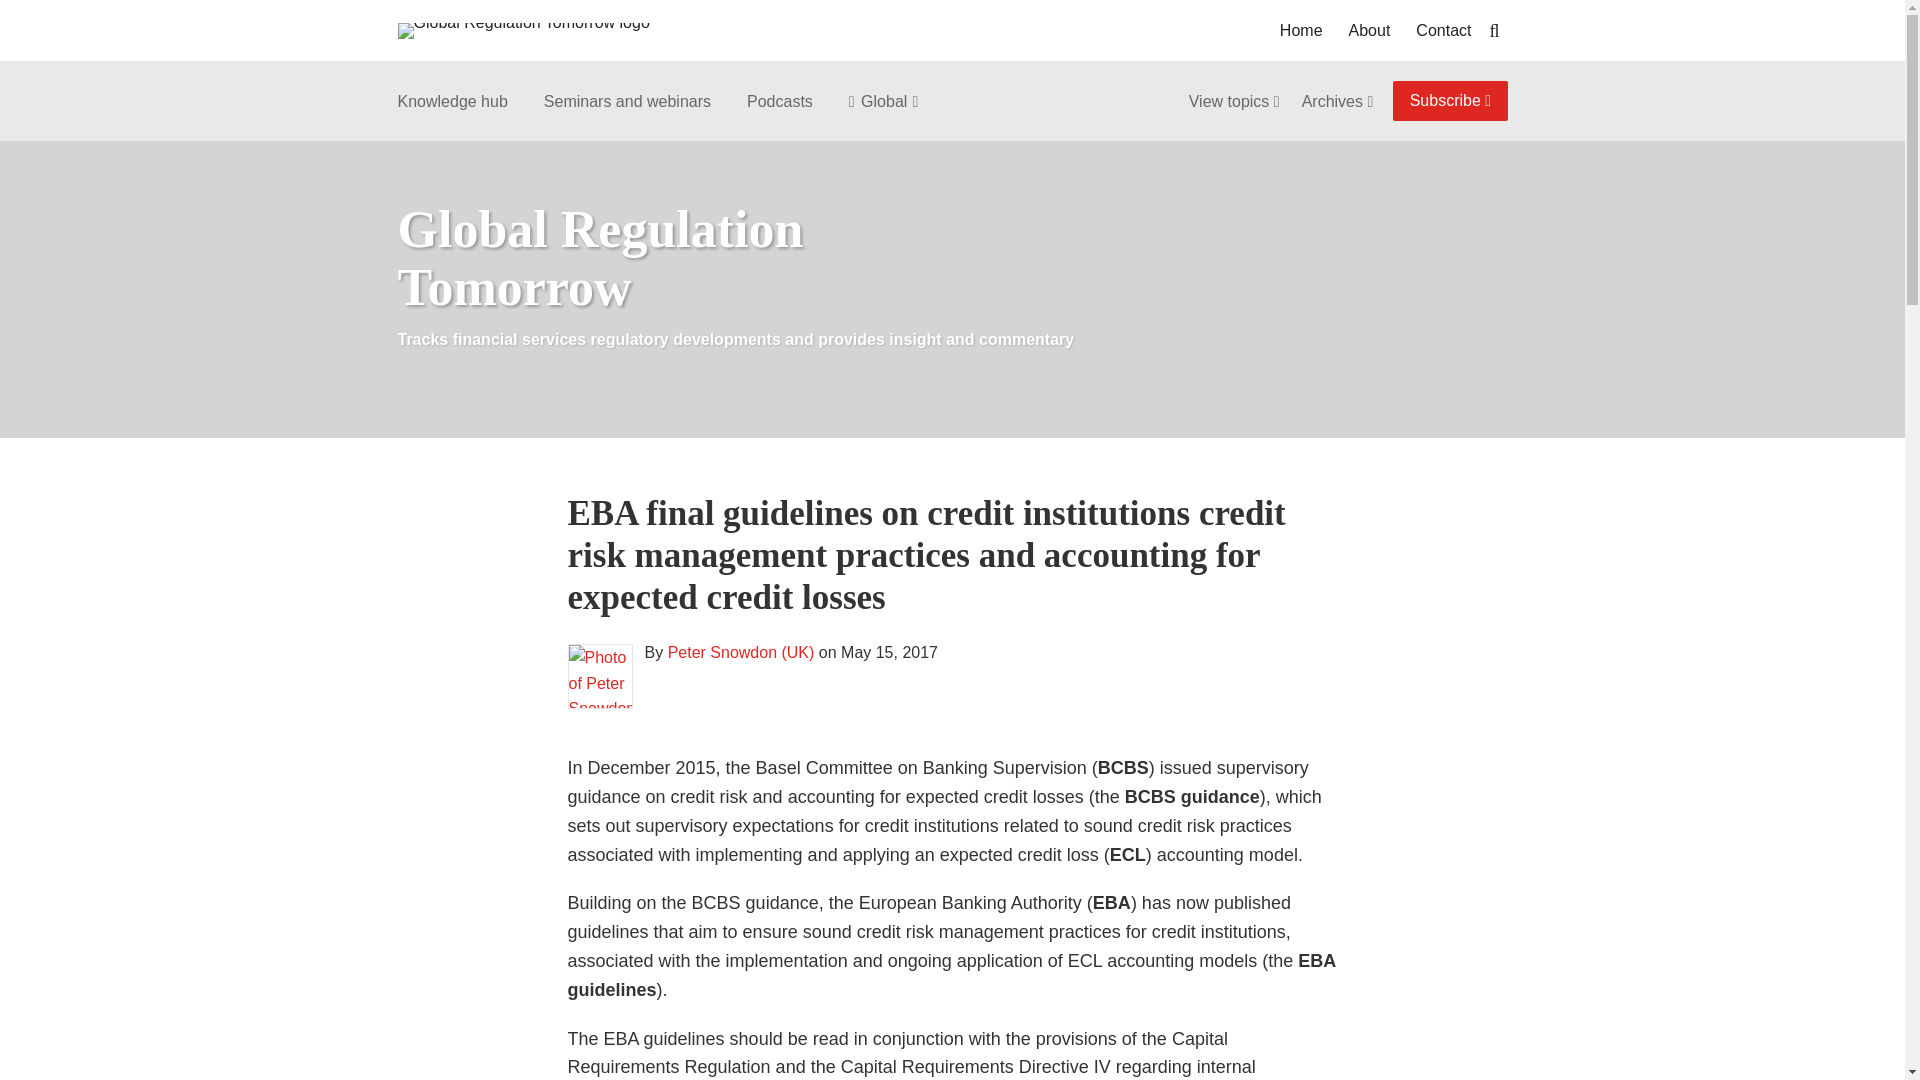  What do you see at coordinates (779, 102) in the screenshot?
I see `Podcasts` at bounding box center [779, 102].